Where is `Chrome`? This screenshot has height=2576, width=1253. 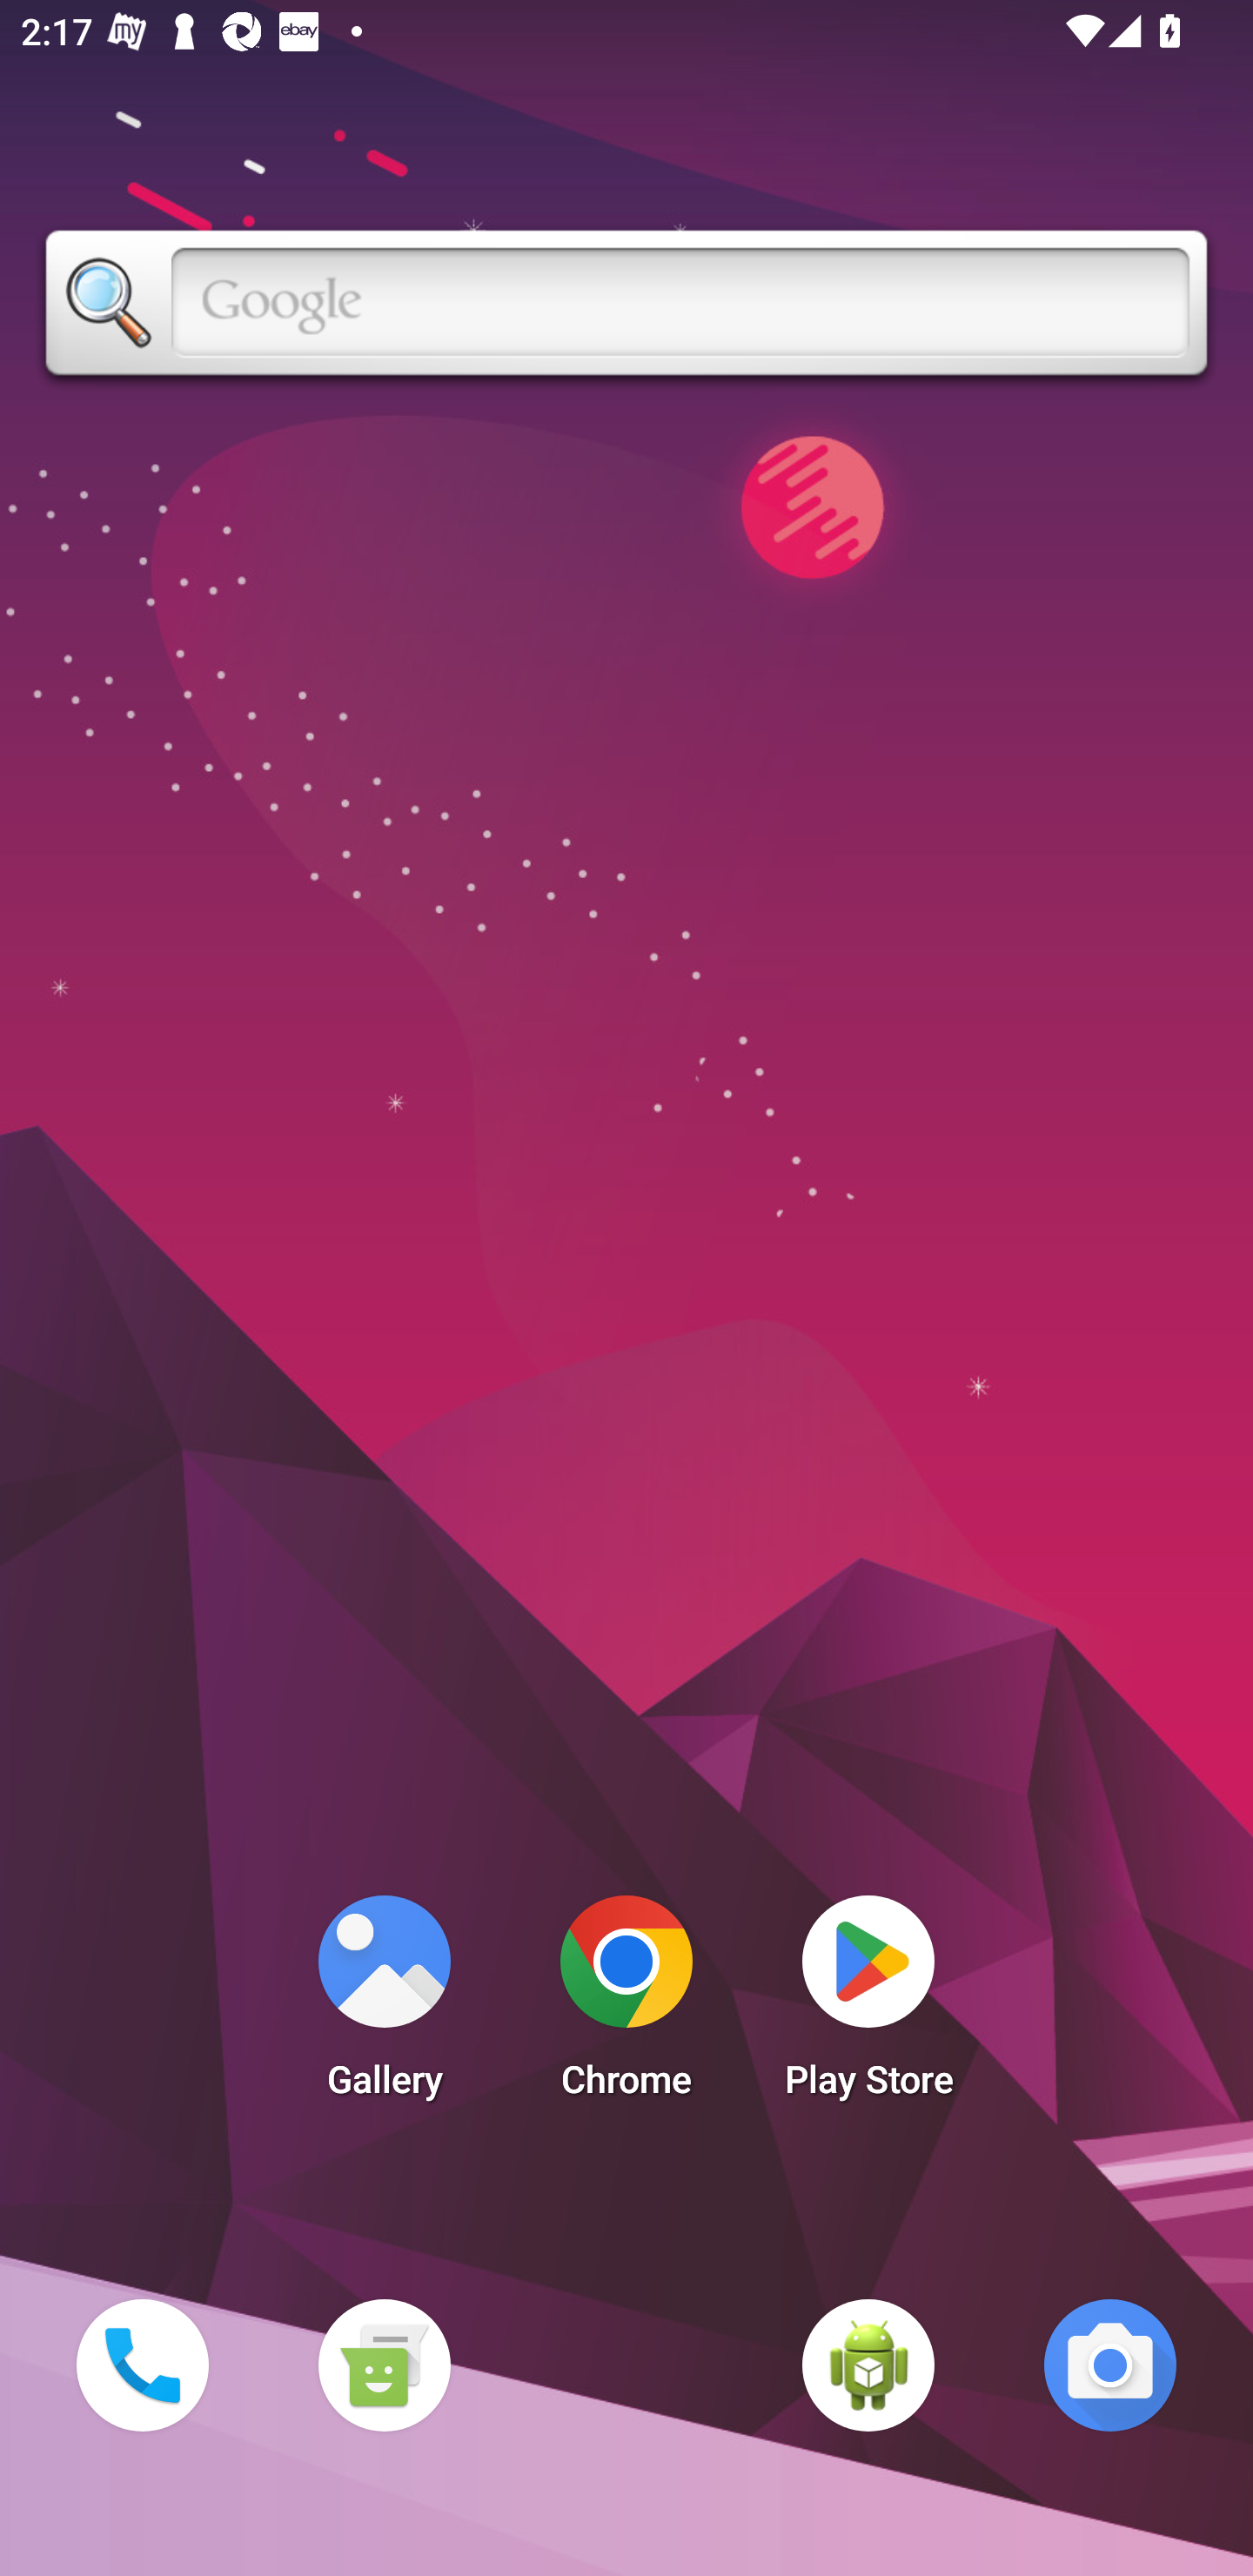 Chrome is located at coordinates (626, 2005).